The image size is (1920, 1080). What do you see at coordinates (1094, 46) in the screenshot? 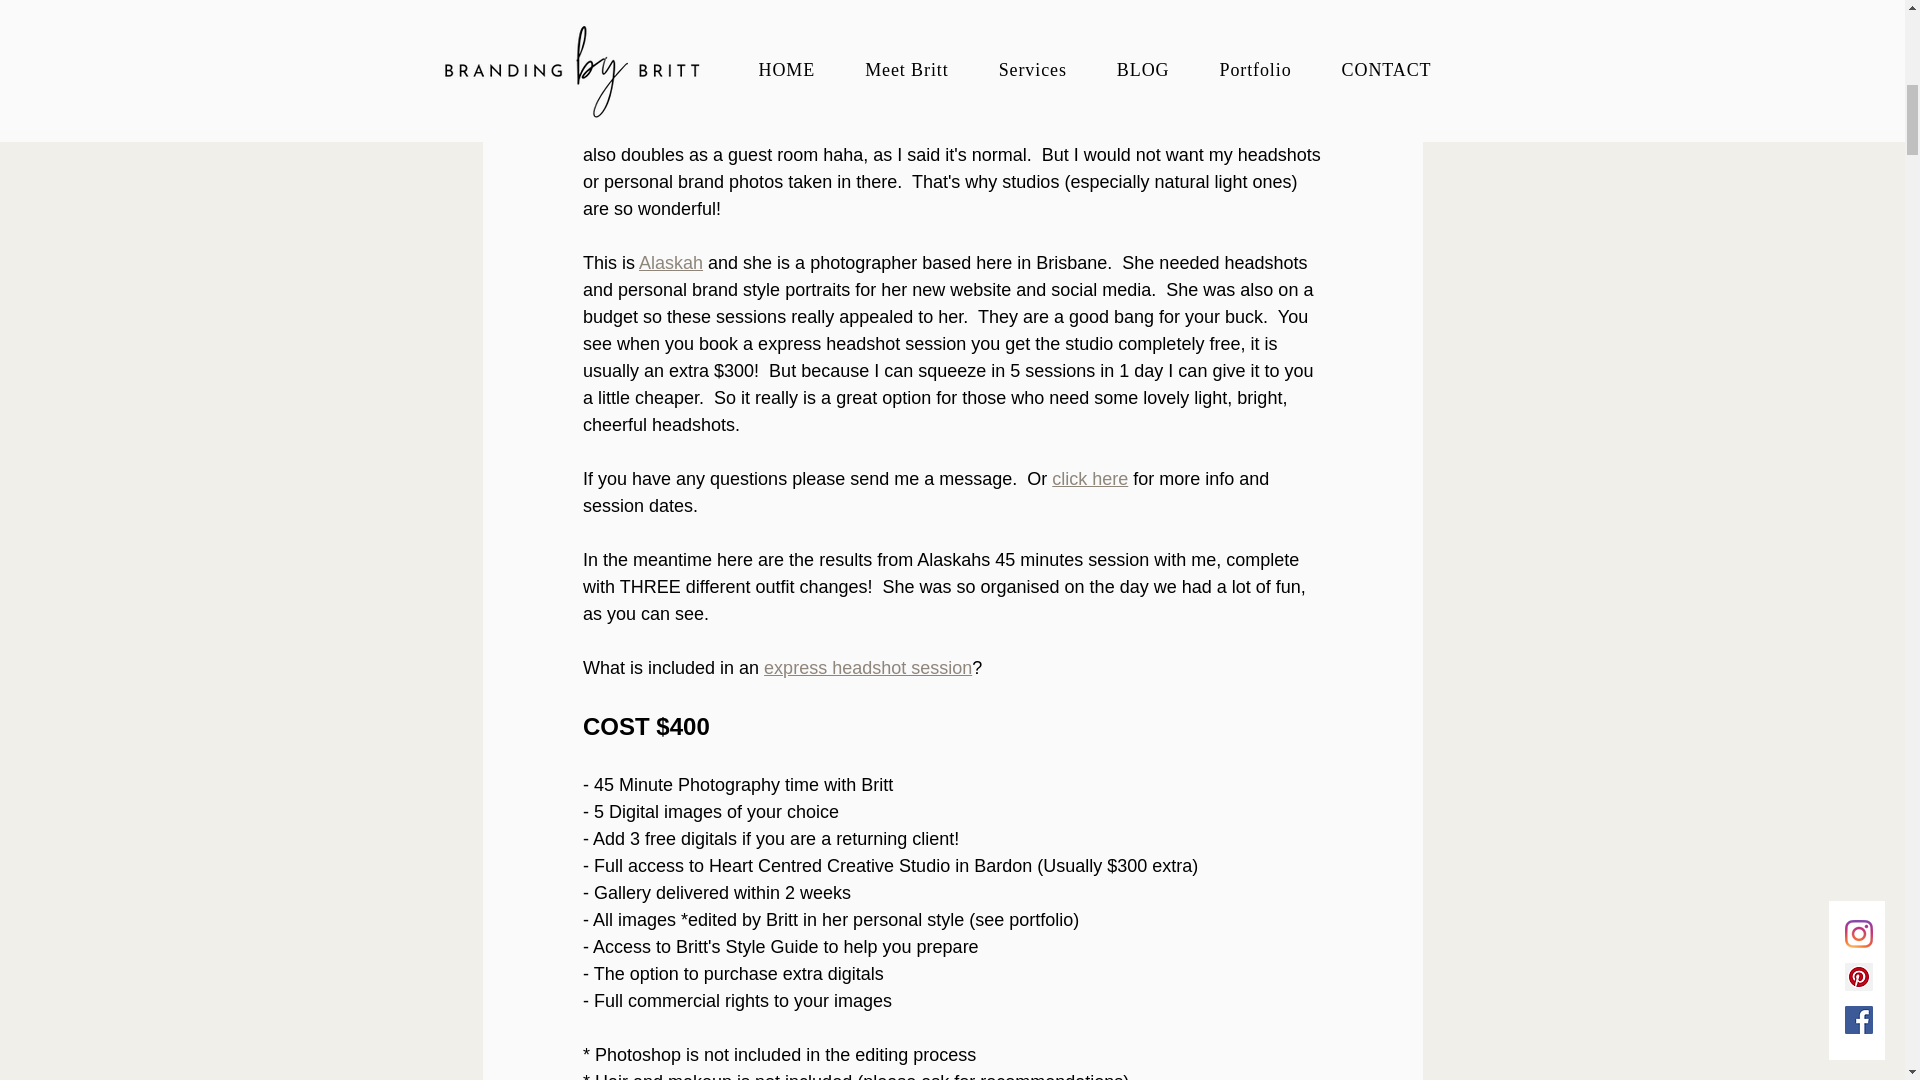
I see `lovely studio at your disposal` at bounding box center [1094, 46].